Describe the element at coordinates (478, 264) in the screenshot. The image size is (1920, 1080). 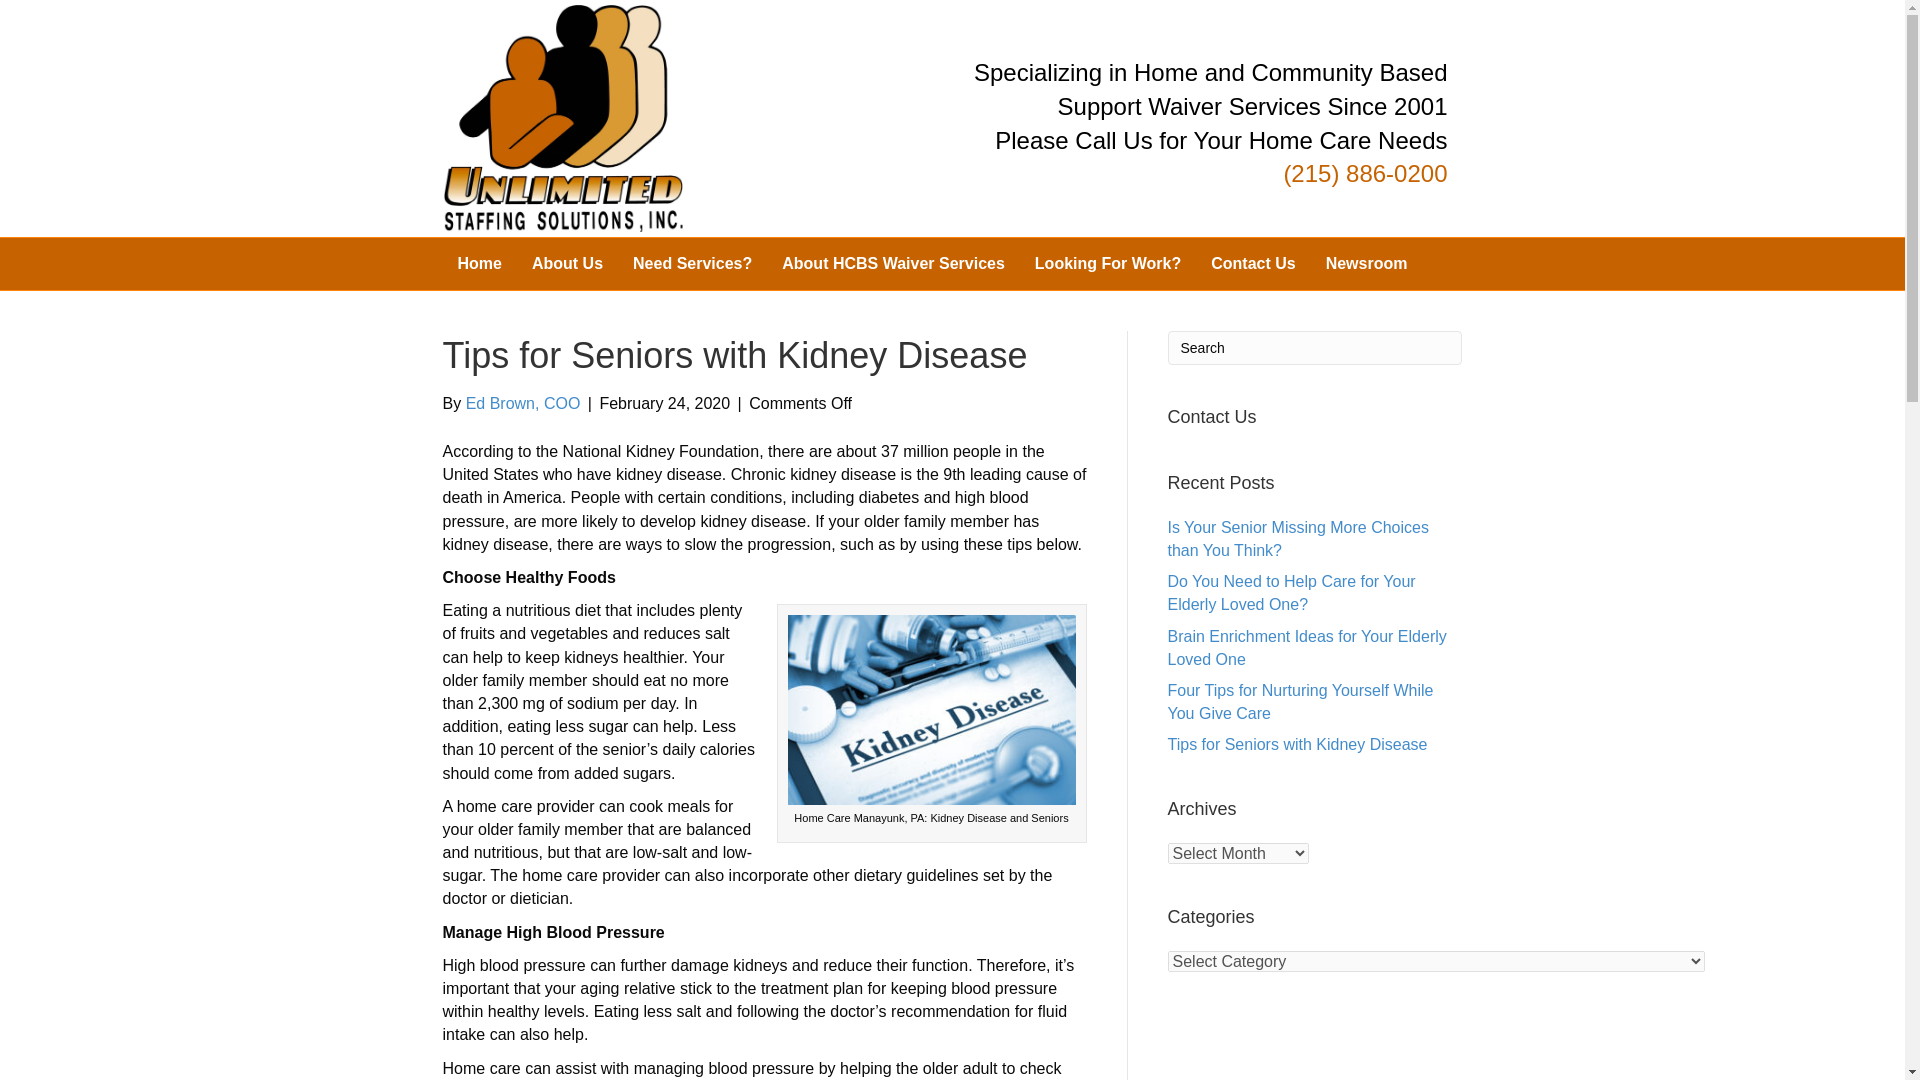
I see `Home` at that location.